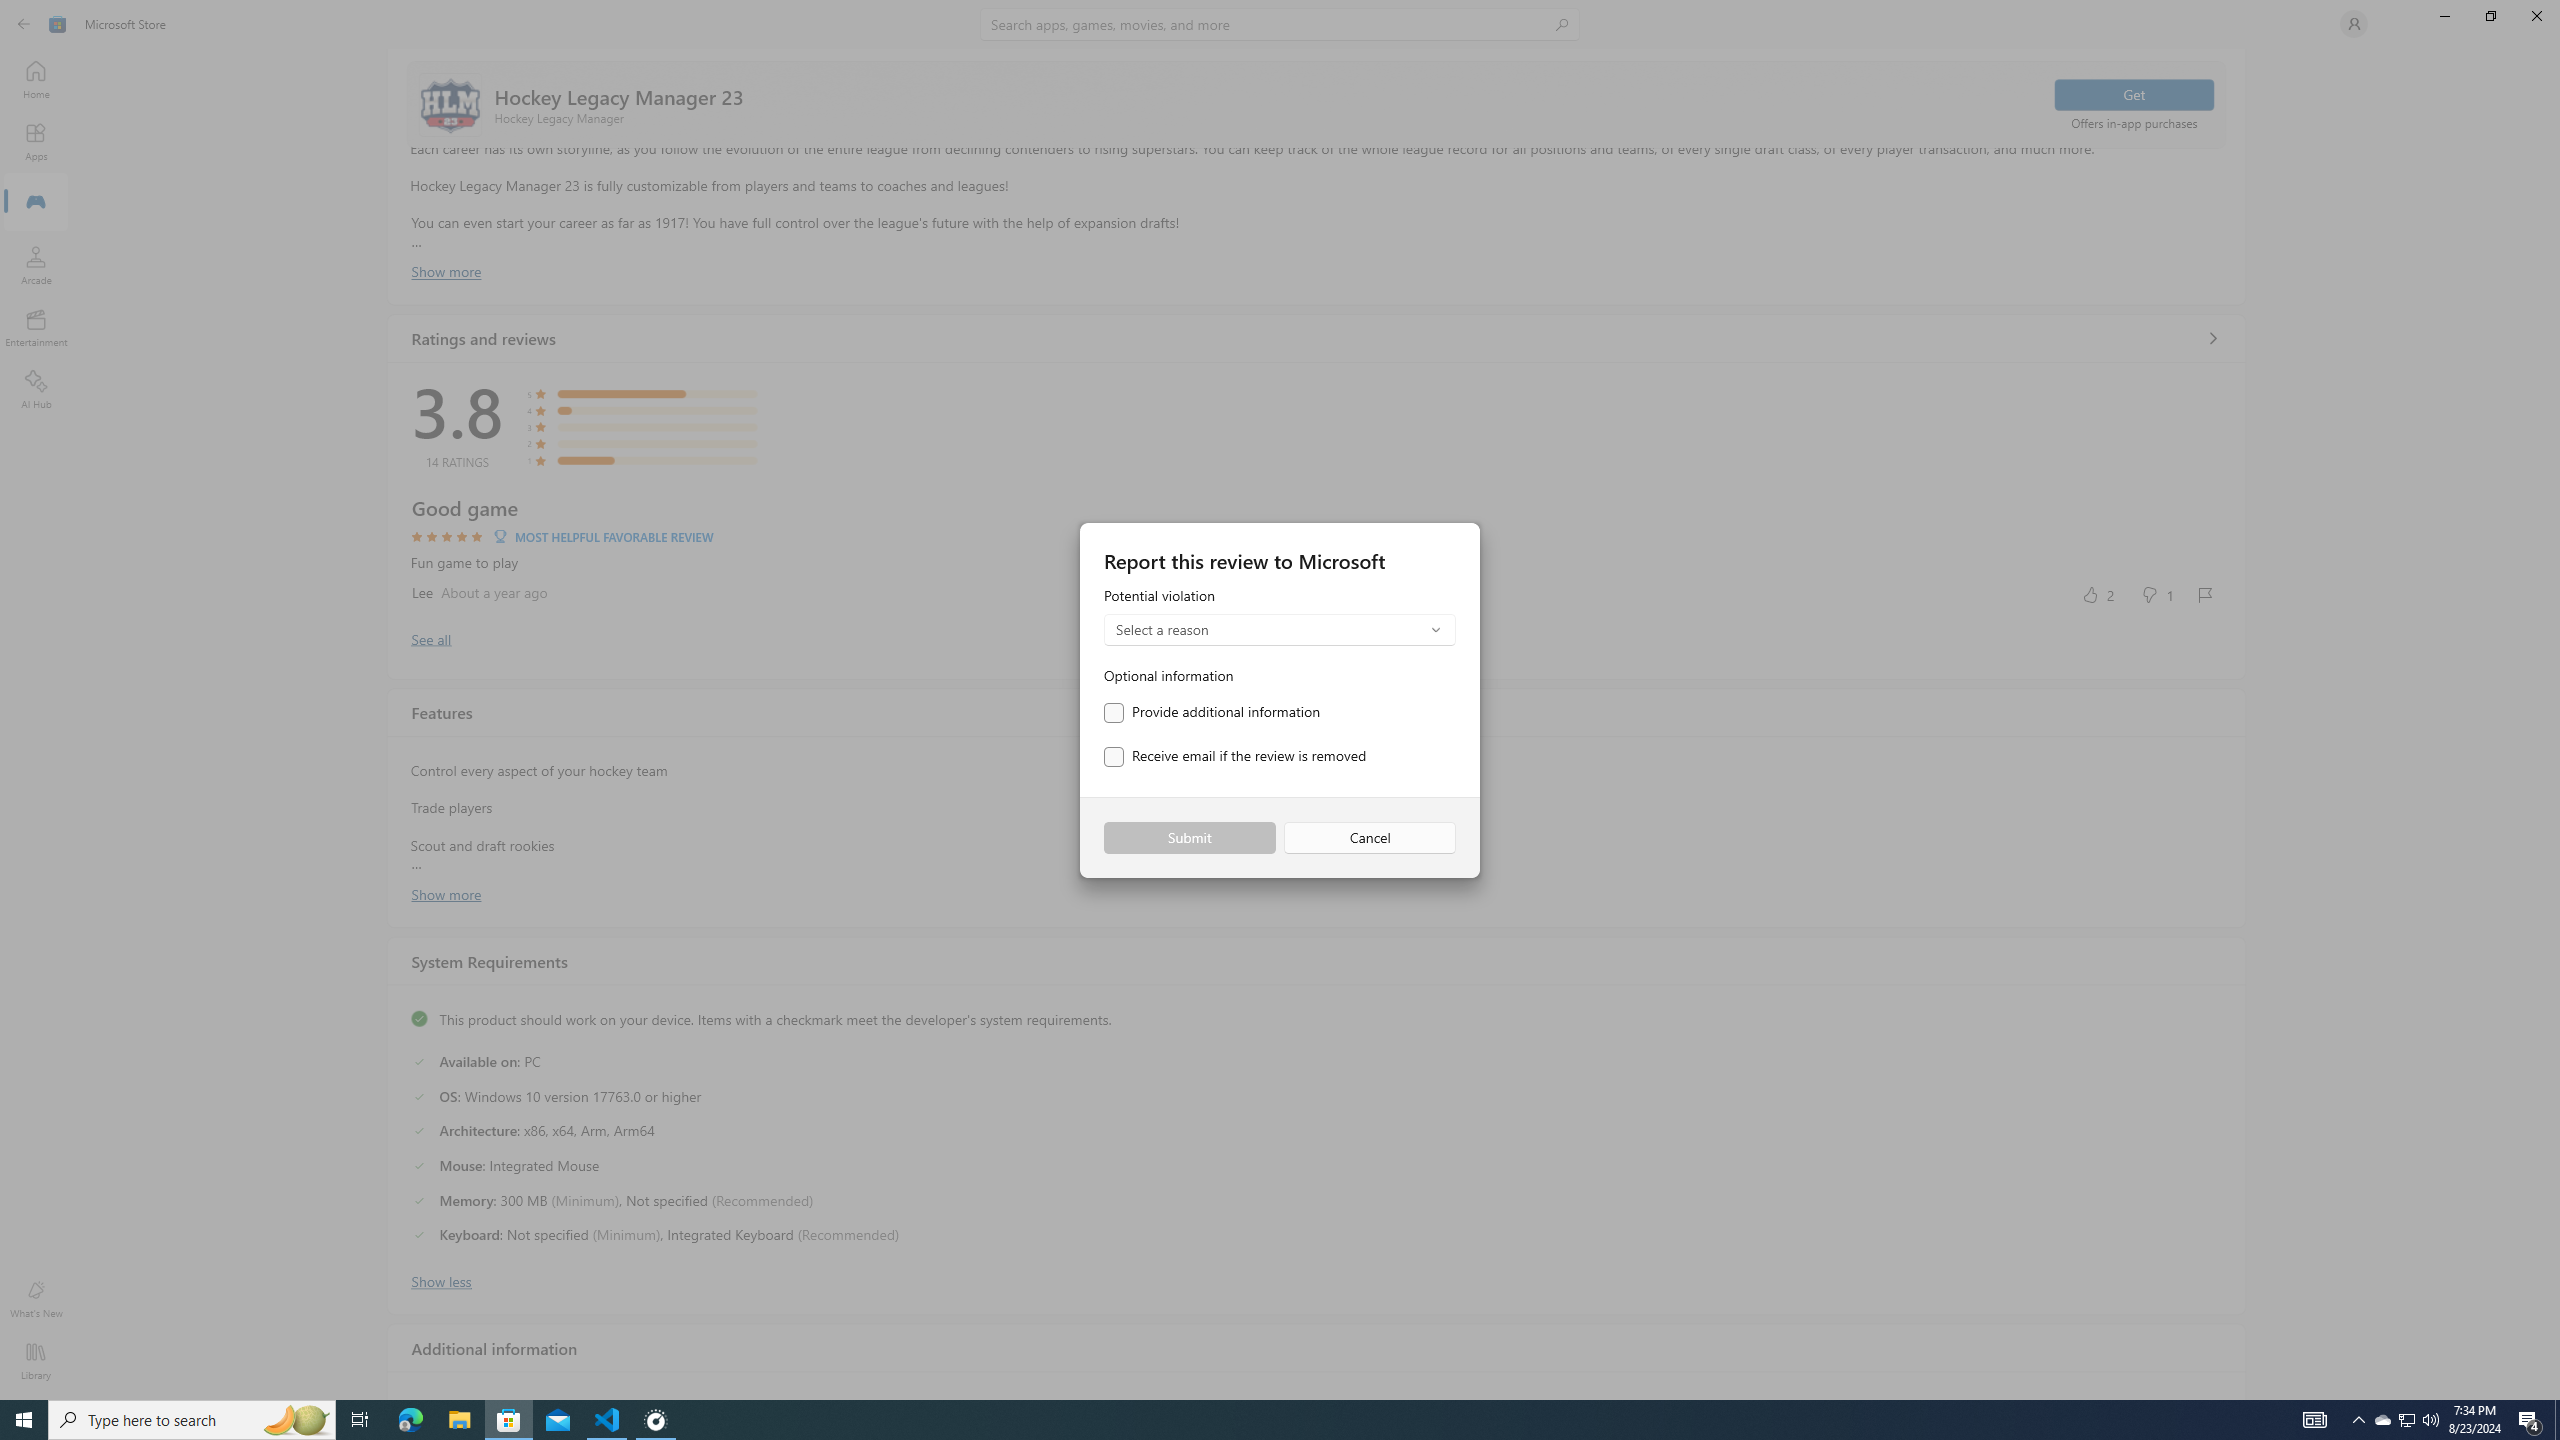 Image resolution: width=2560 pixels, height=1440 pixels. What do you see at coordinates (2134, 94) in the screenshot?
I see `Get` at bounding box center [2134, 94].